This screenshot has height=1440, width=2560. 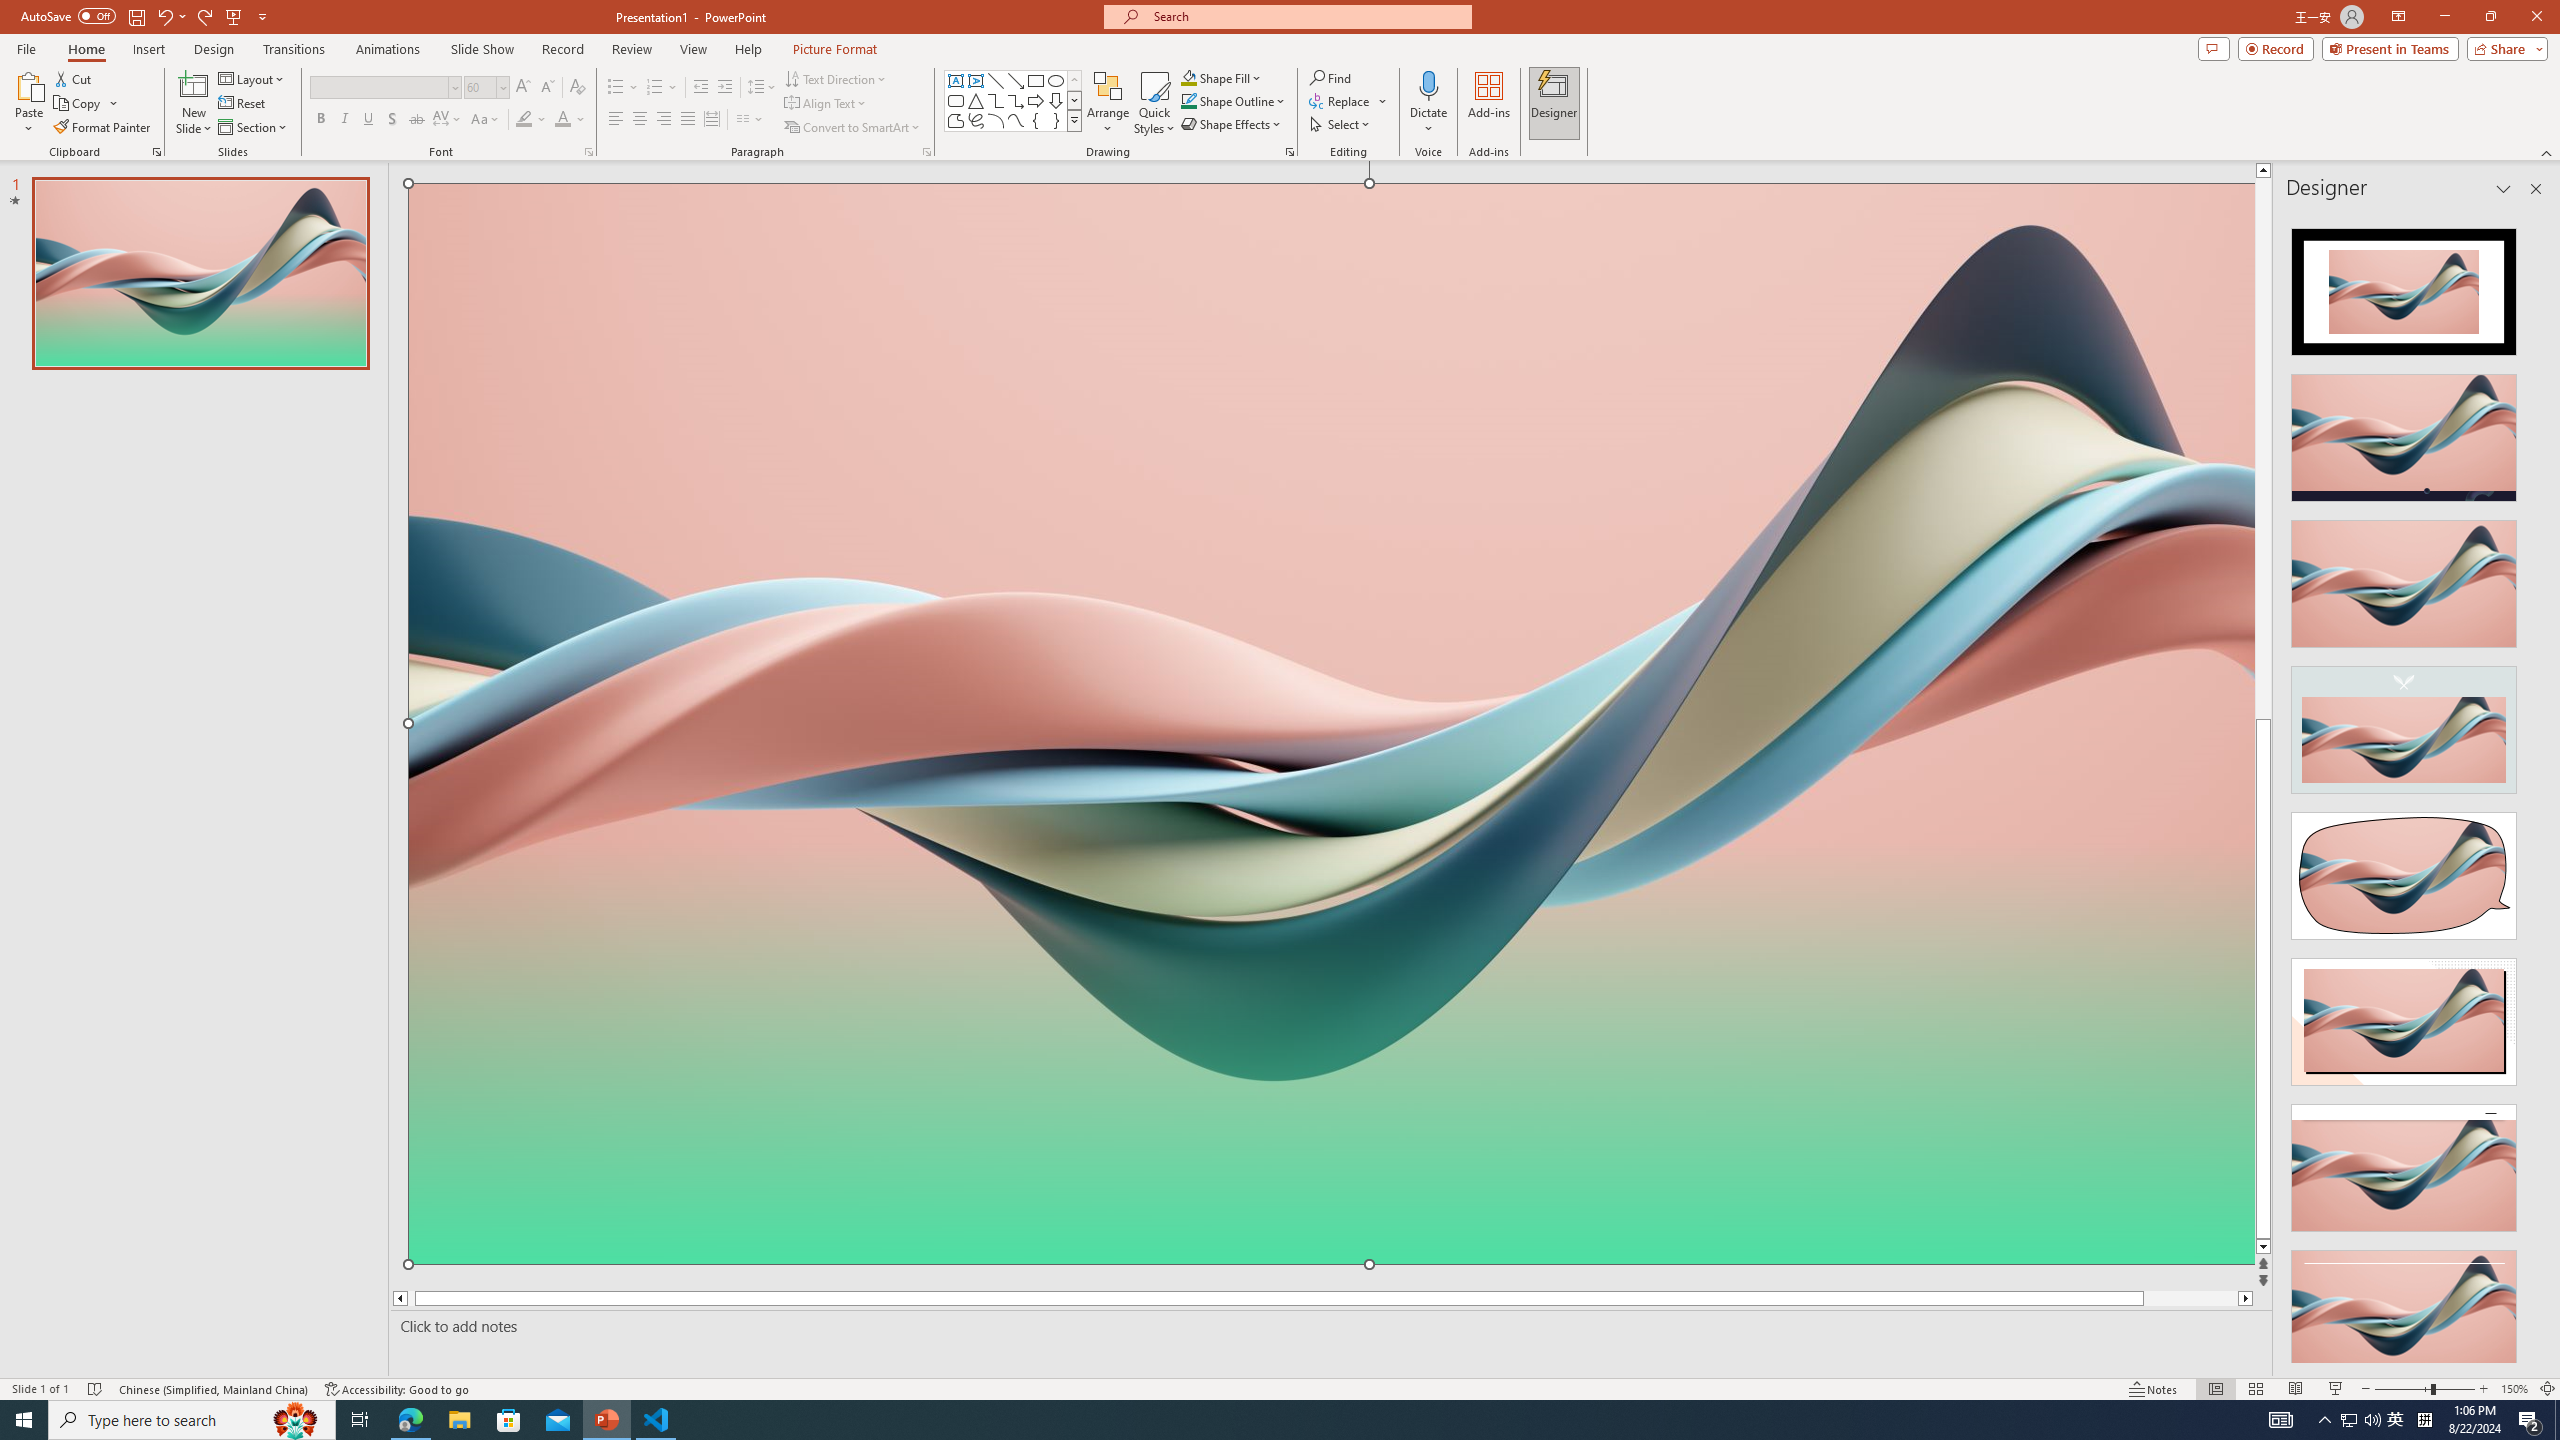 I want to click on Picture Format, so click(x=836, y=49).